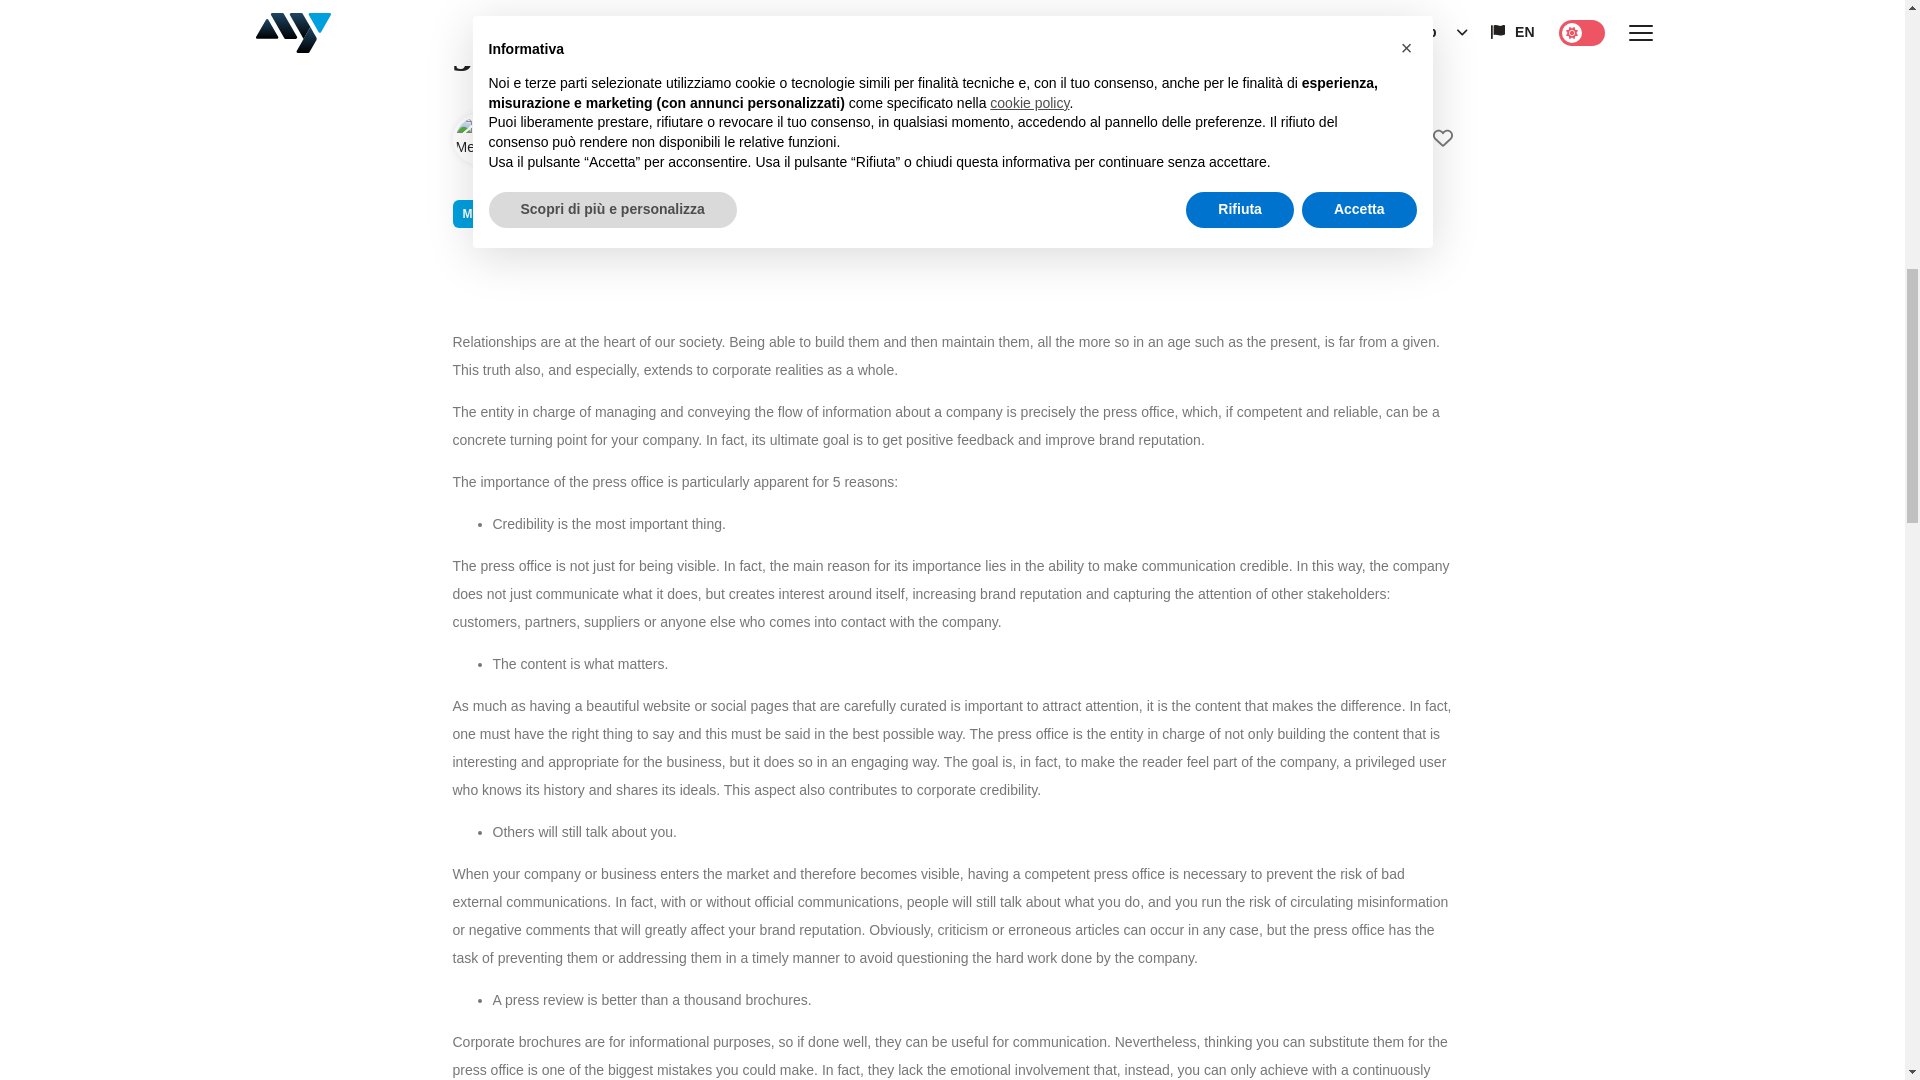  What do you see at coordinates (518, 213) in the screenshot?
I see `Mediability services` at bounding box center [518, 213].